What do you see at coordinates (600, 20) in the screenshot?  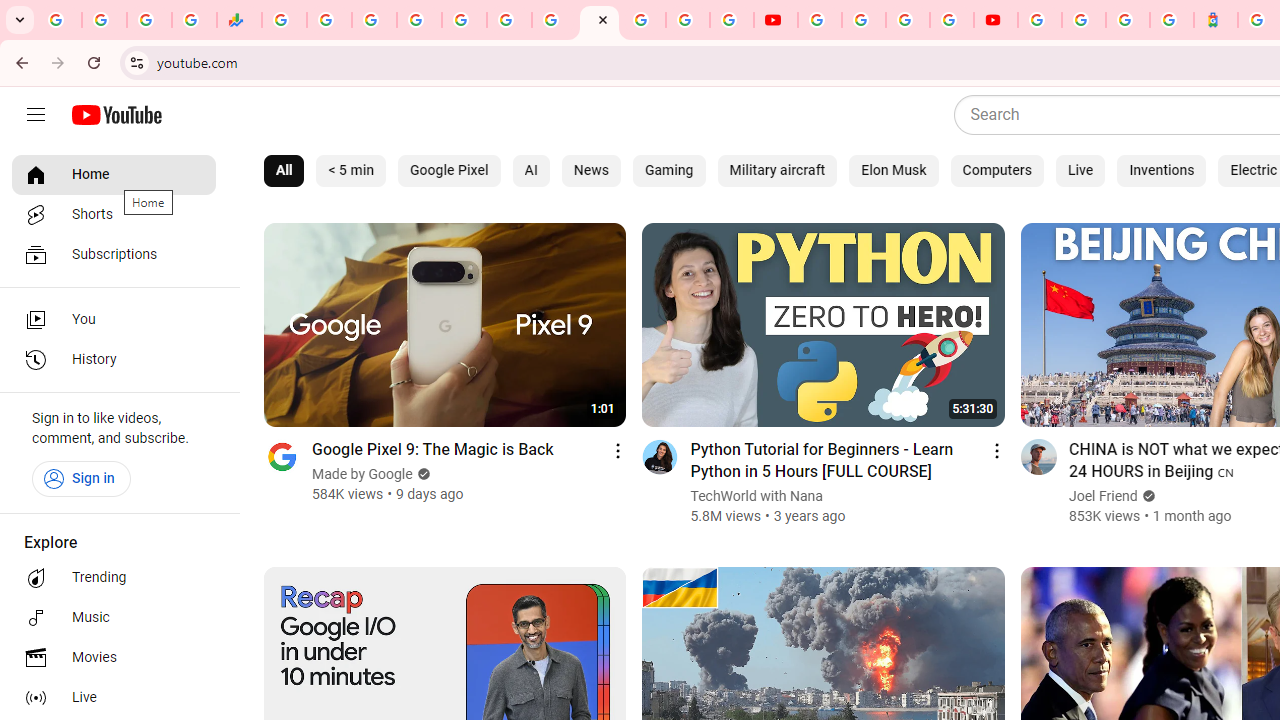 I see `YouTube` at bounding box center [600, 20].